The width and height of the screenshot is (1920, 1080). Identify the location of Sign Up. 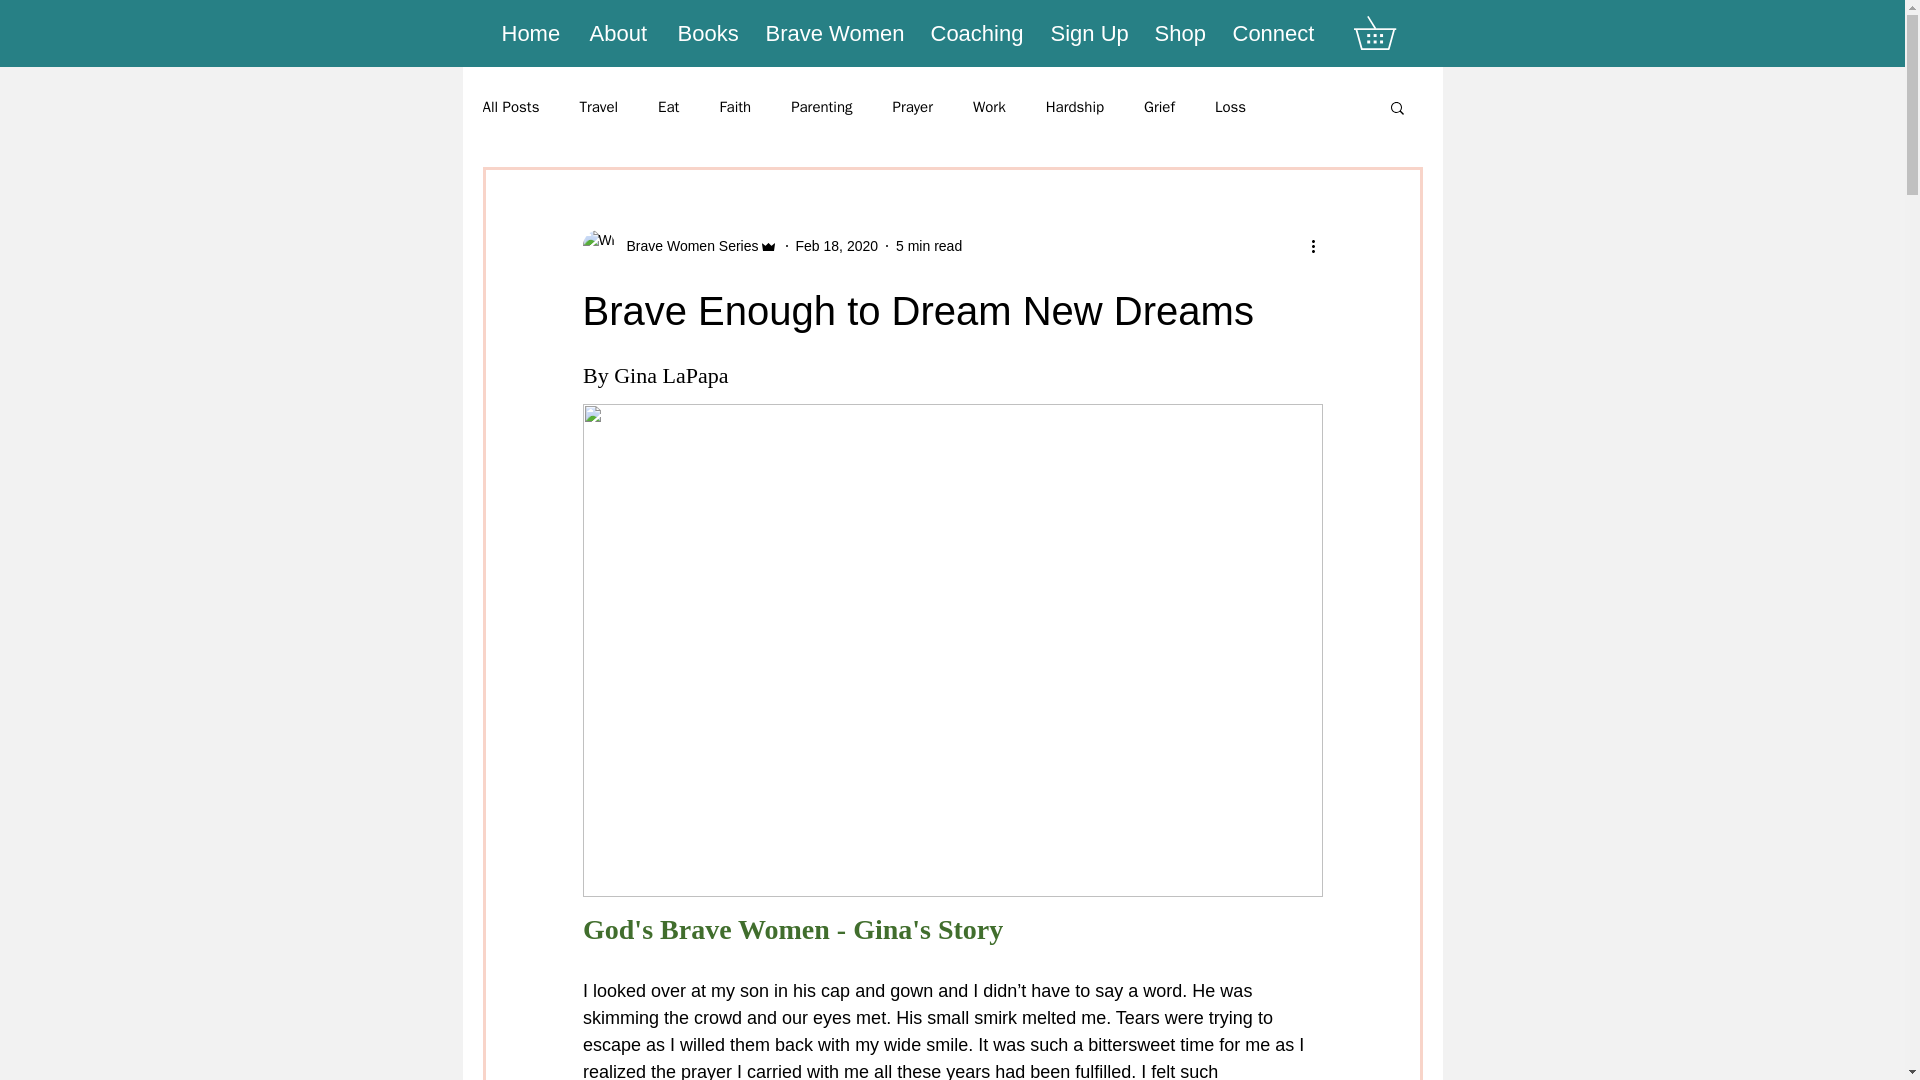
(1088, 33).